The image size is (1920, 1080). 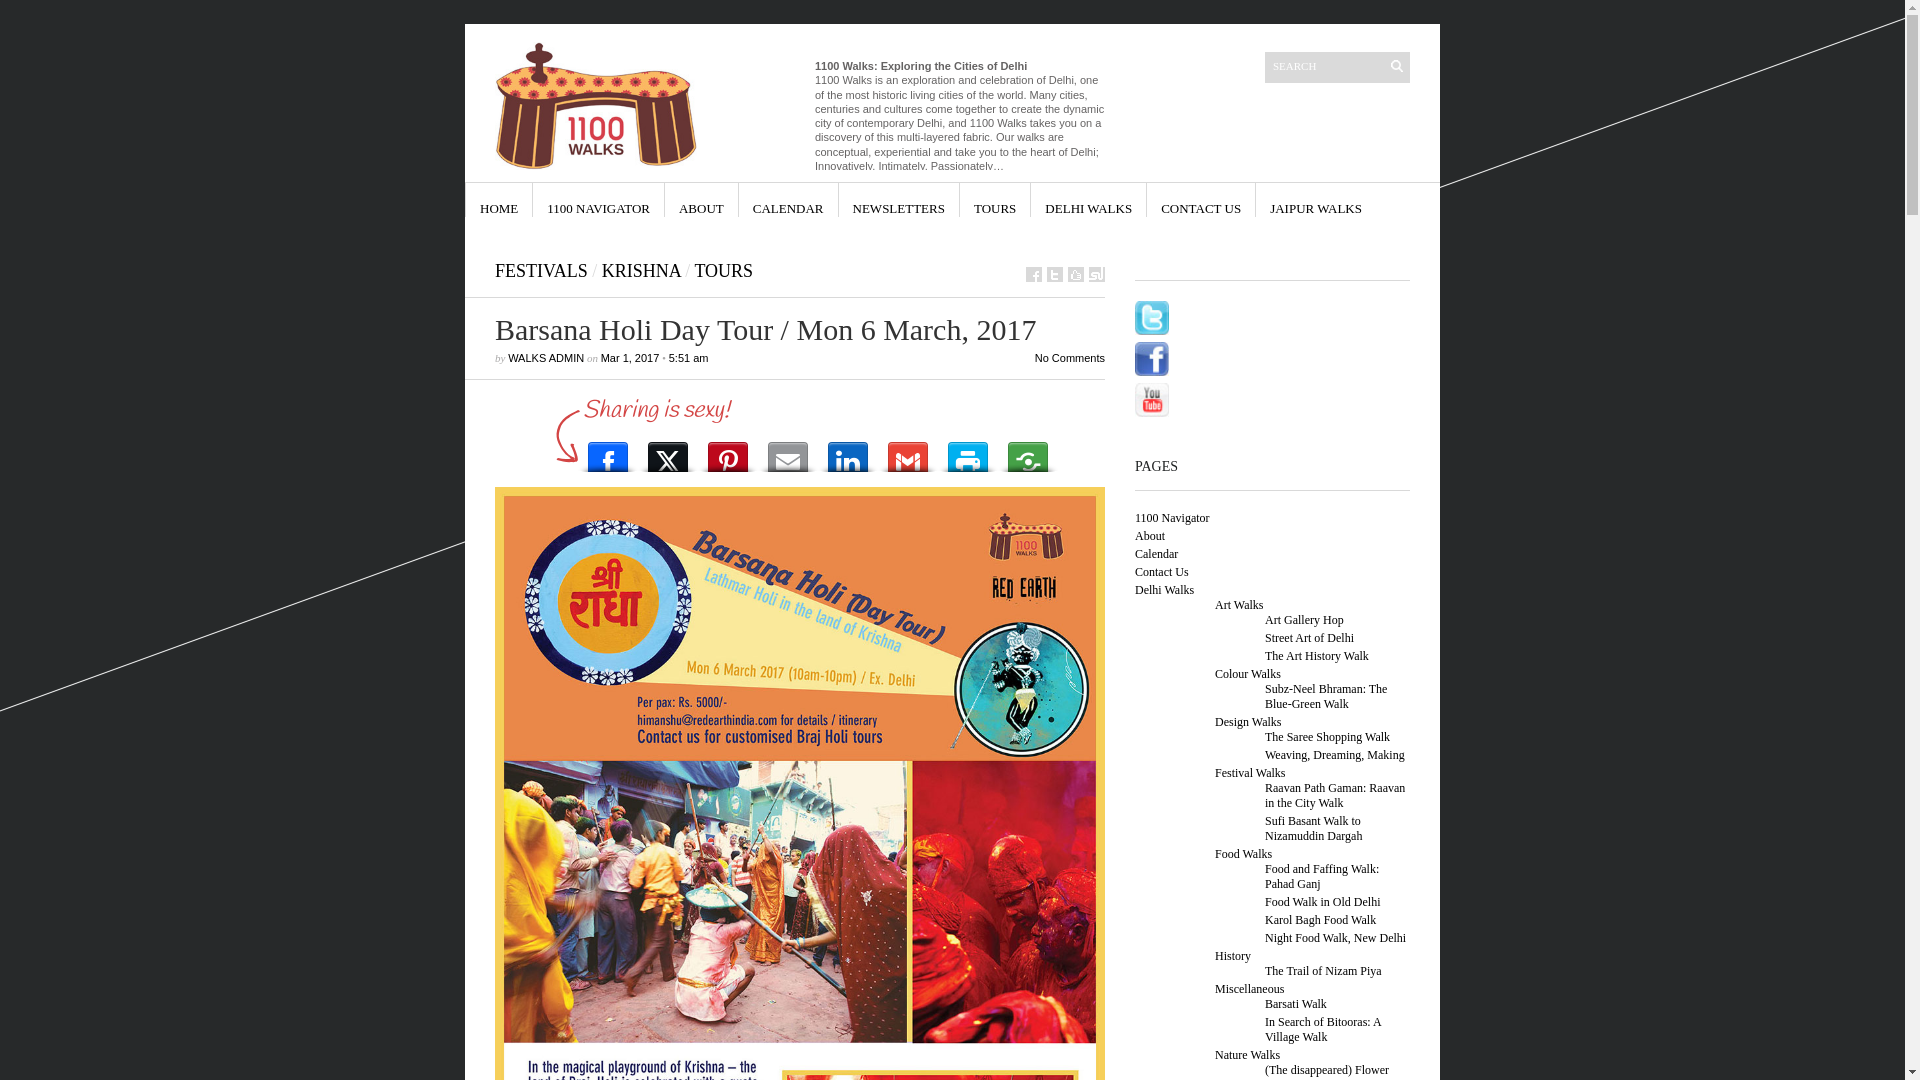 I want to click on Miscellaneous, so click(x=1250, y=989).